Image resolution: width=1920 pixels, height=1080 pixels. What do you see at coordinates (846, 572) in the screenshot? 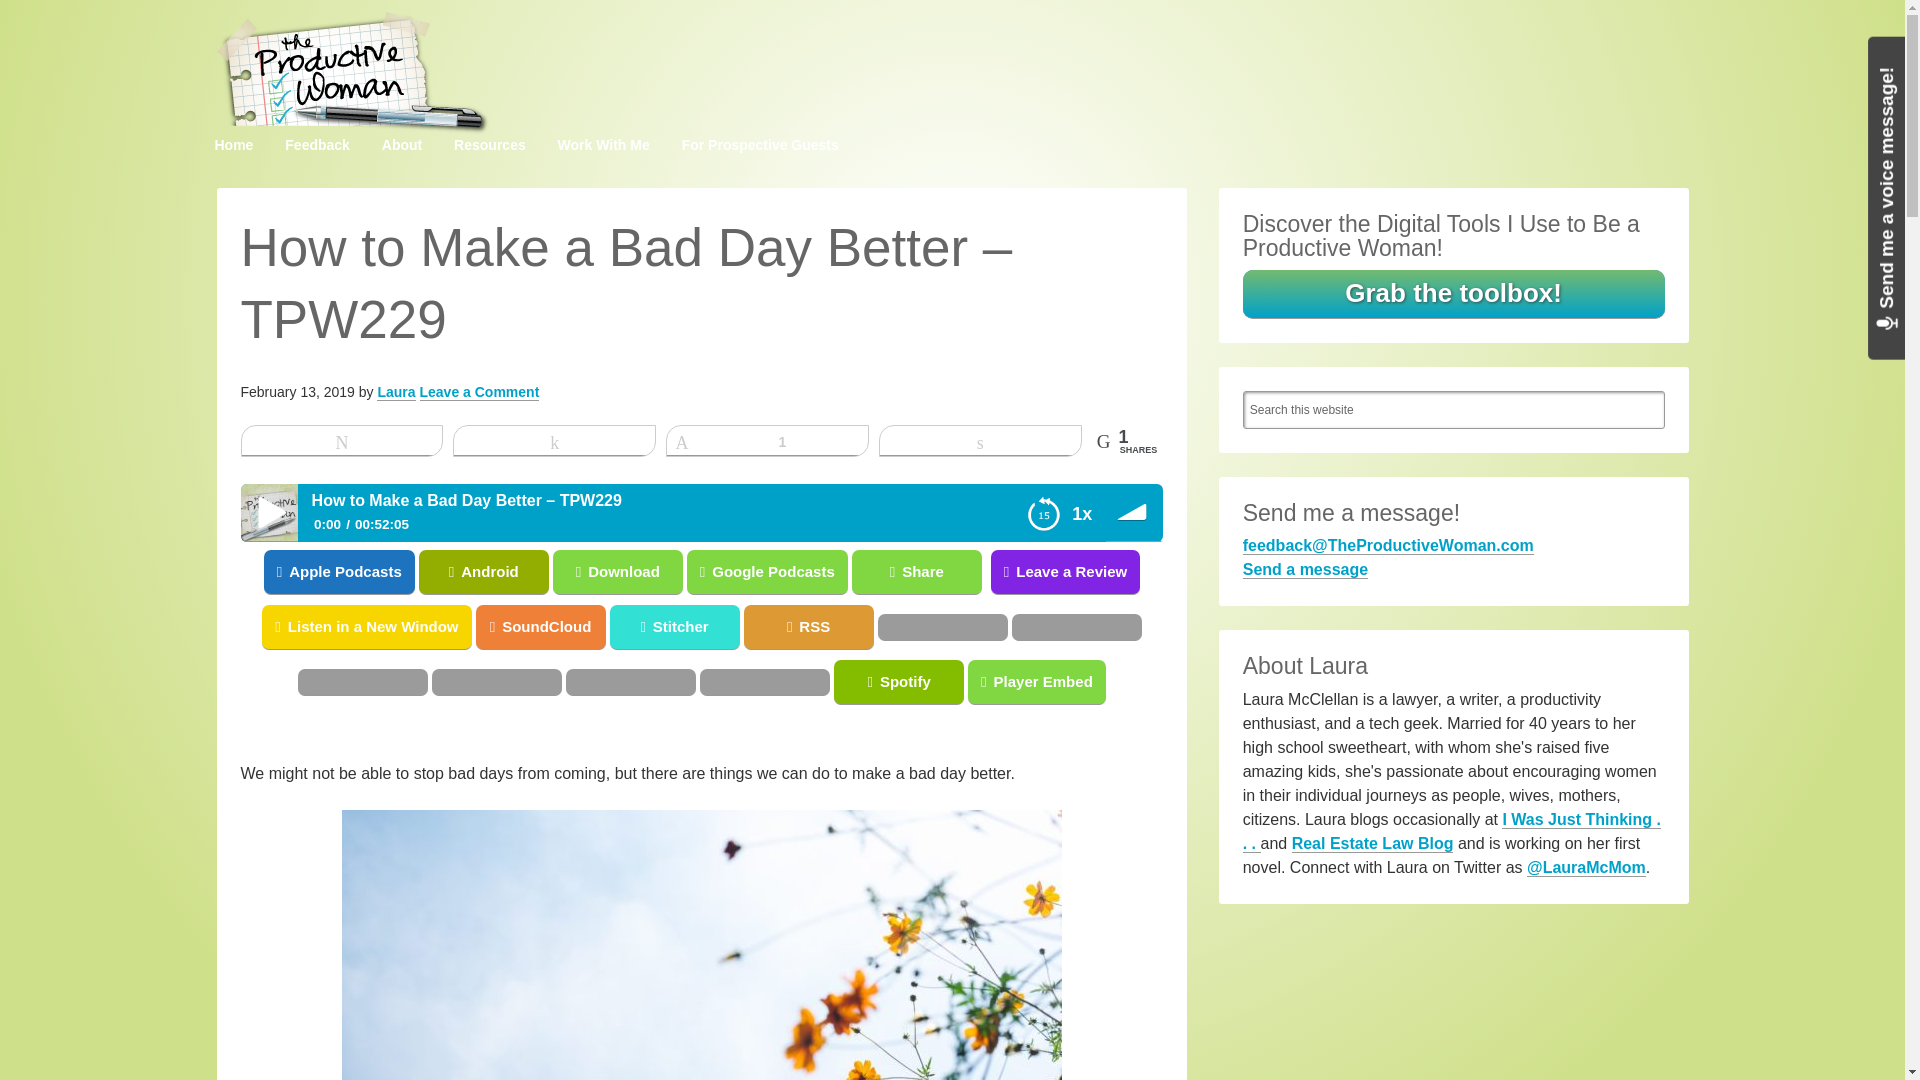
I see `Download` at bounding box center [846, 572].